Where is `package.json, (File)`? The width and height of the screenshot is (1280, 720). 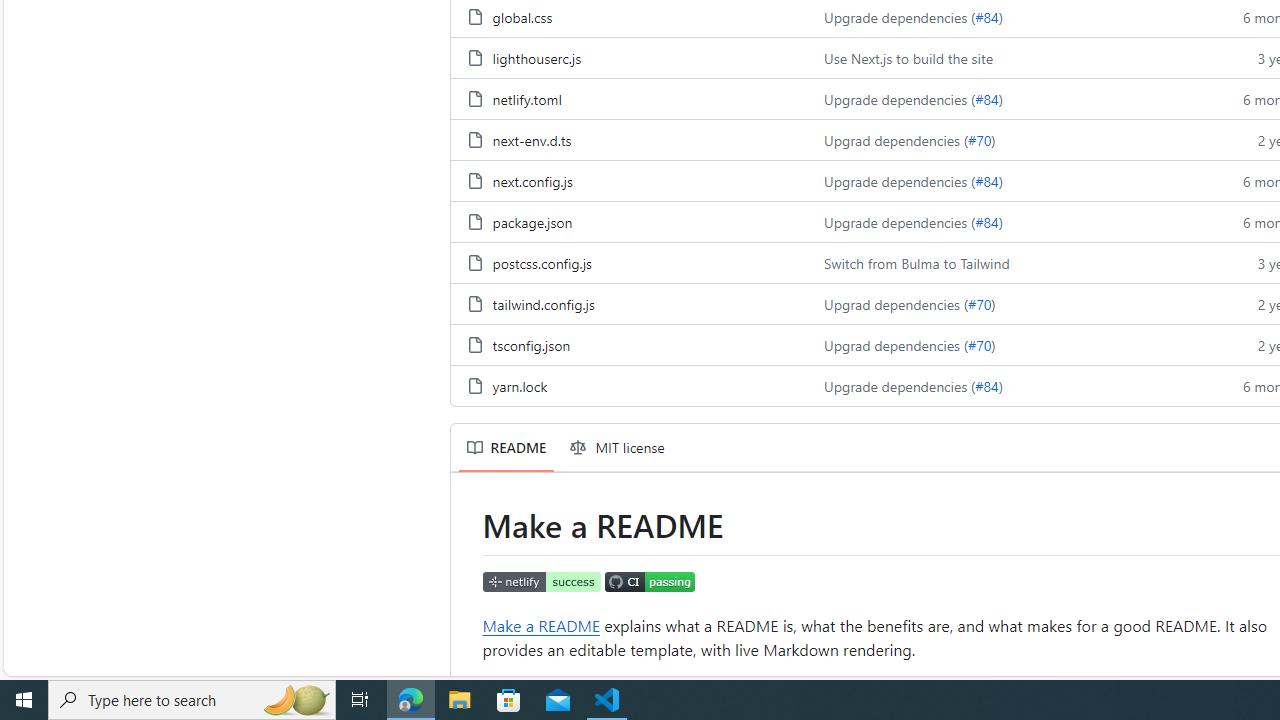
package.json, (File) is located at coordinates (532, 221).